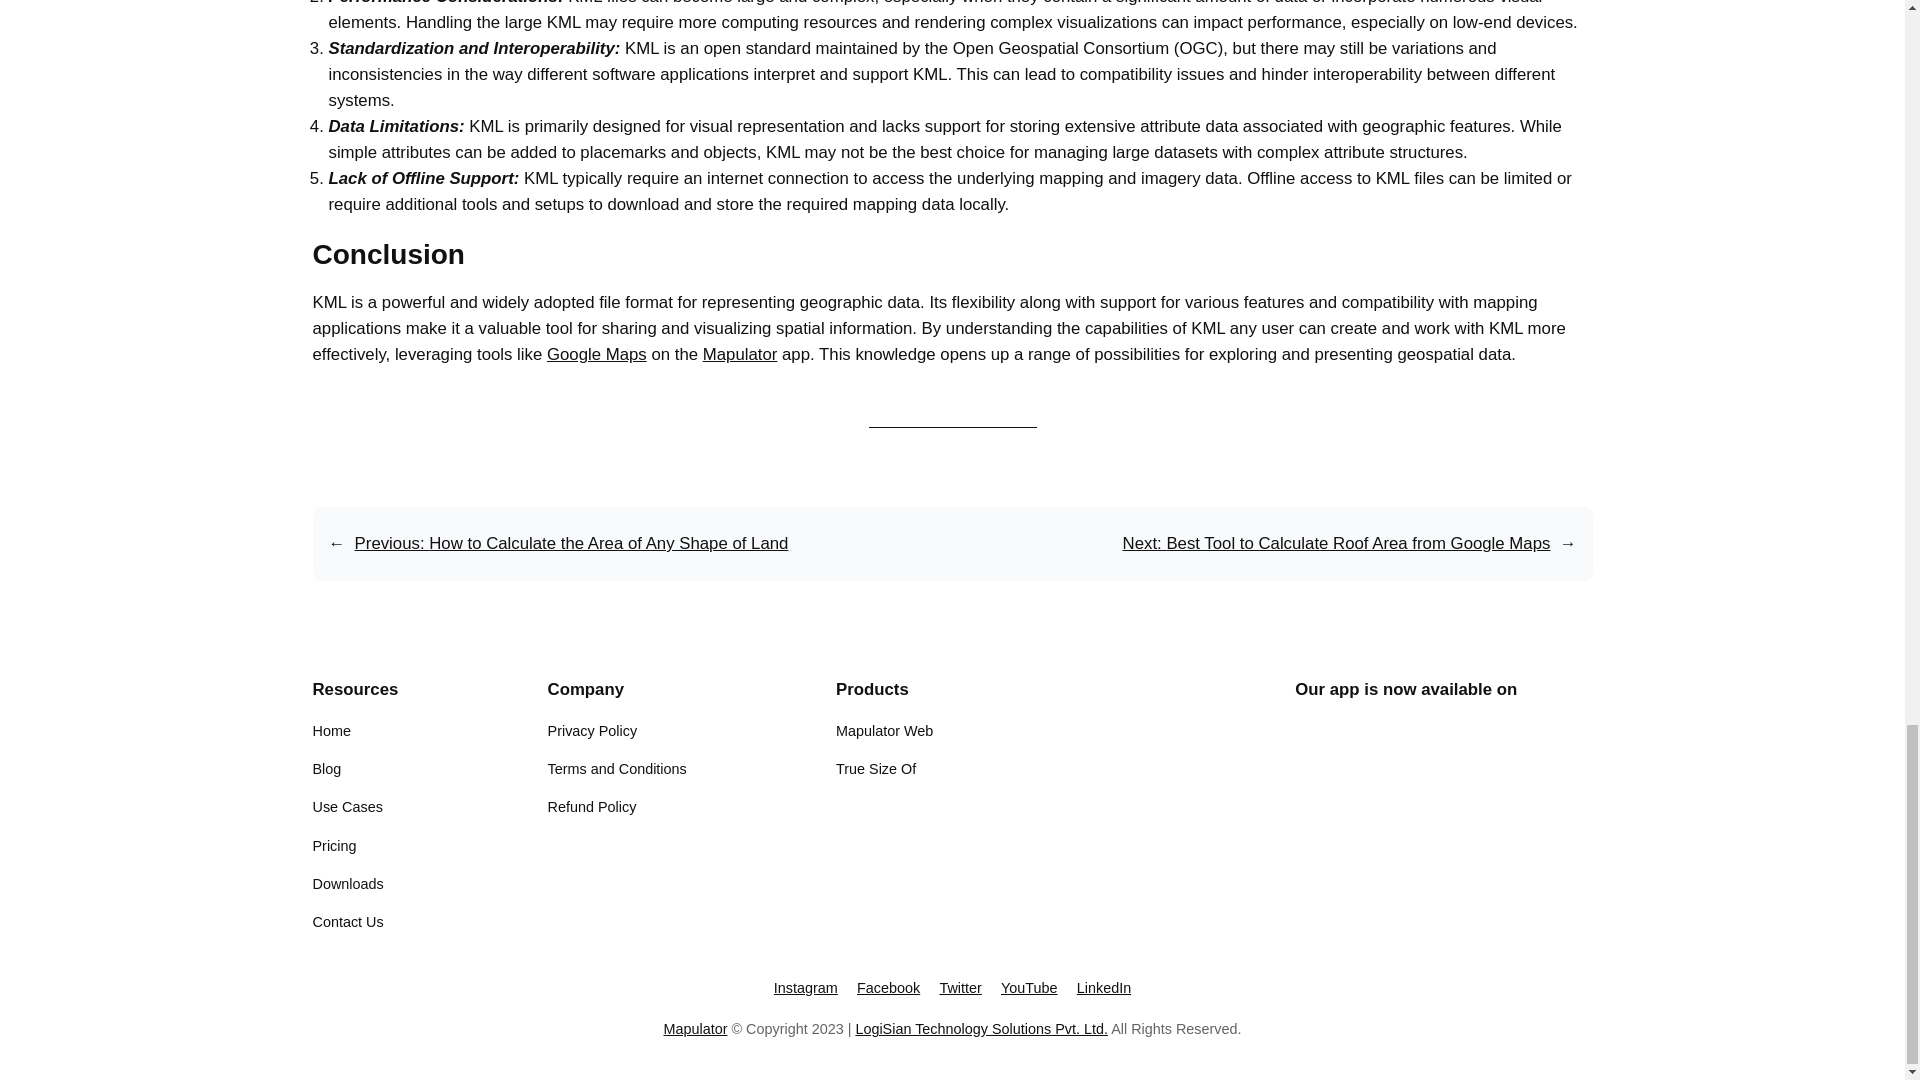 This screenshot has height=1080, width=1920. What do you see at coordinates (572, 542) in the screenshot?
I see `Previous: How to Calculate the Area of Any Shape of Land` at bounding box center [572, 542].